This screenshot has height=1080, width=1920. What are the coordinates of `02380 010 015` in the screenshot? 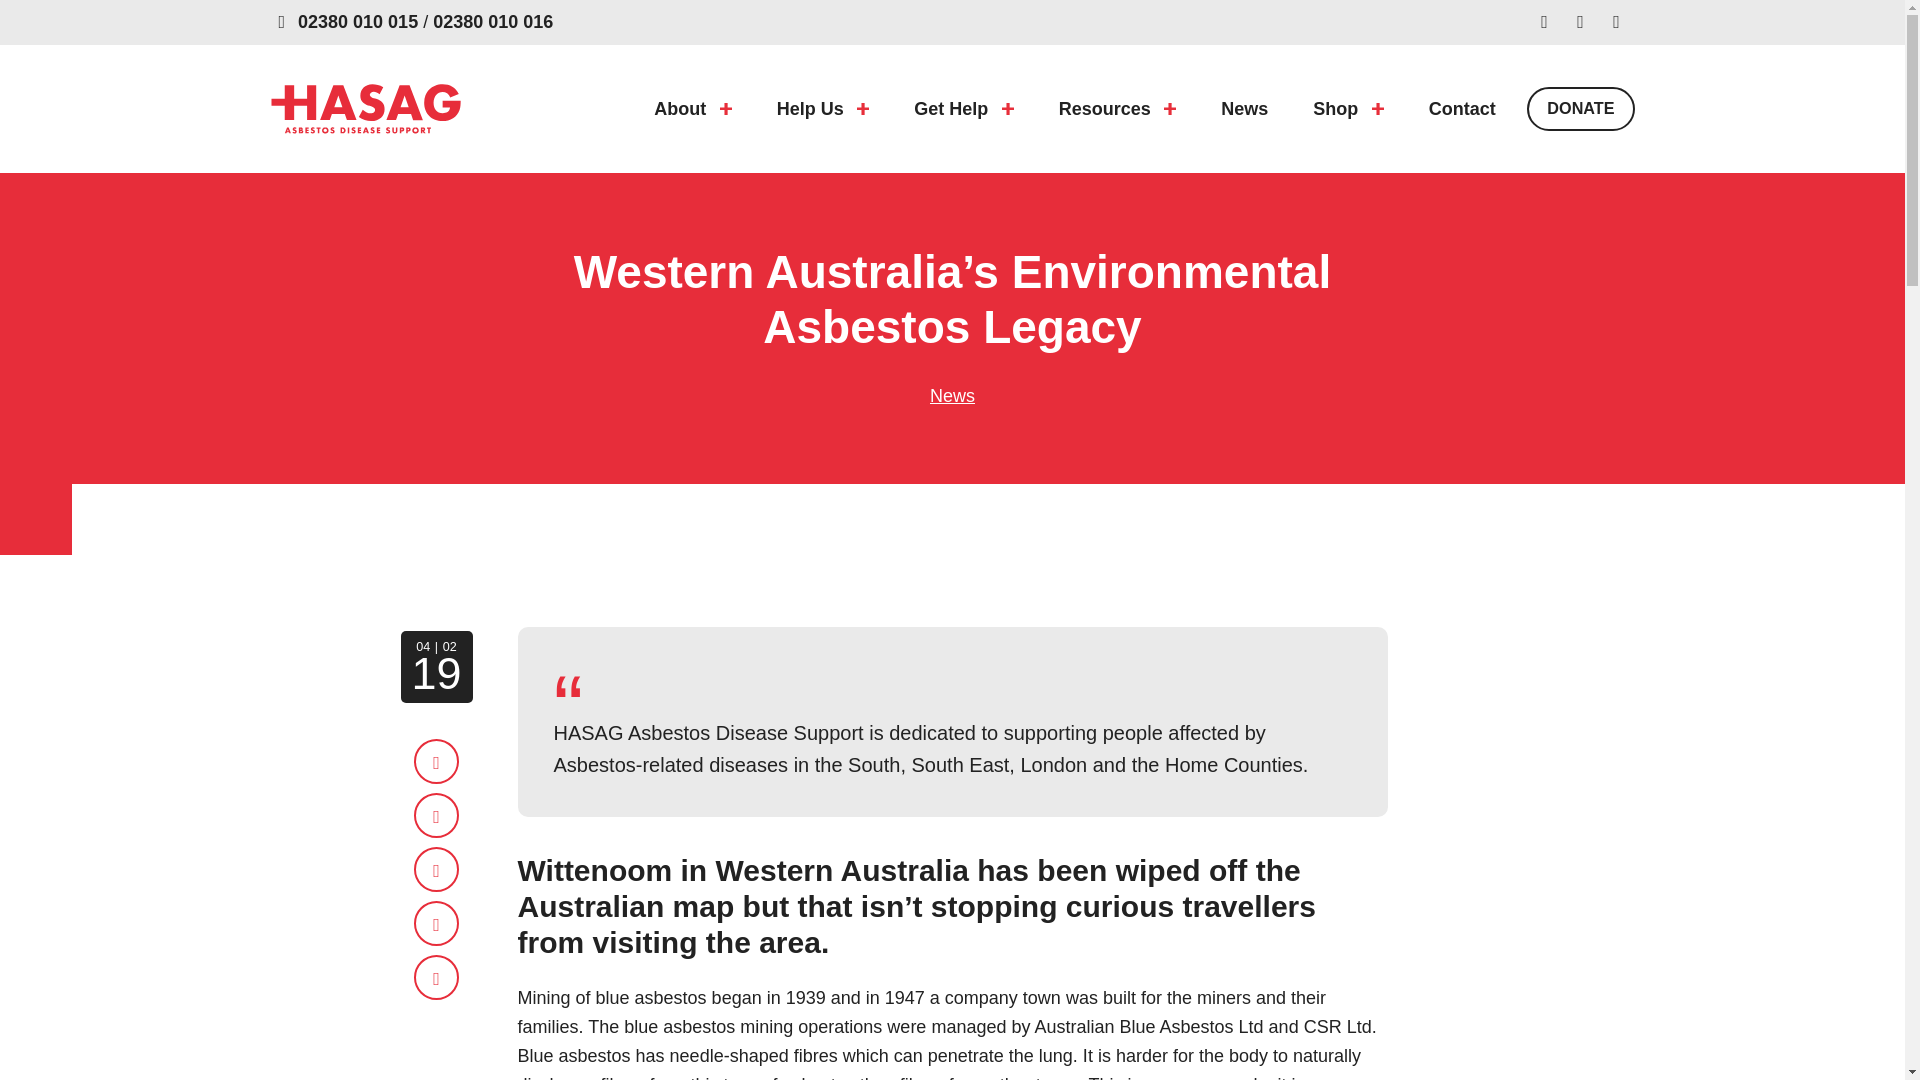 It's located at (358, 22).